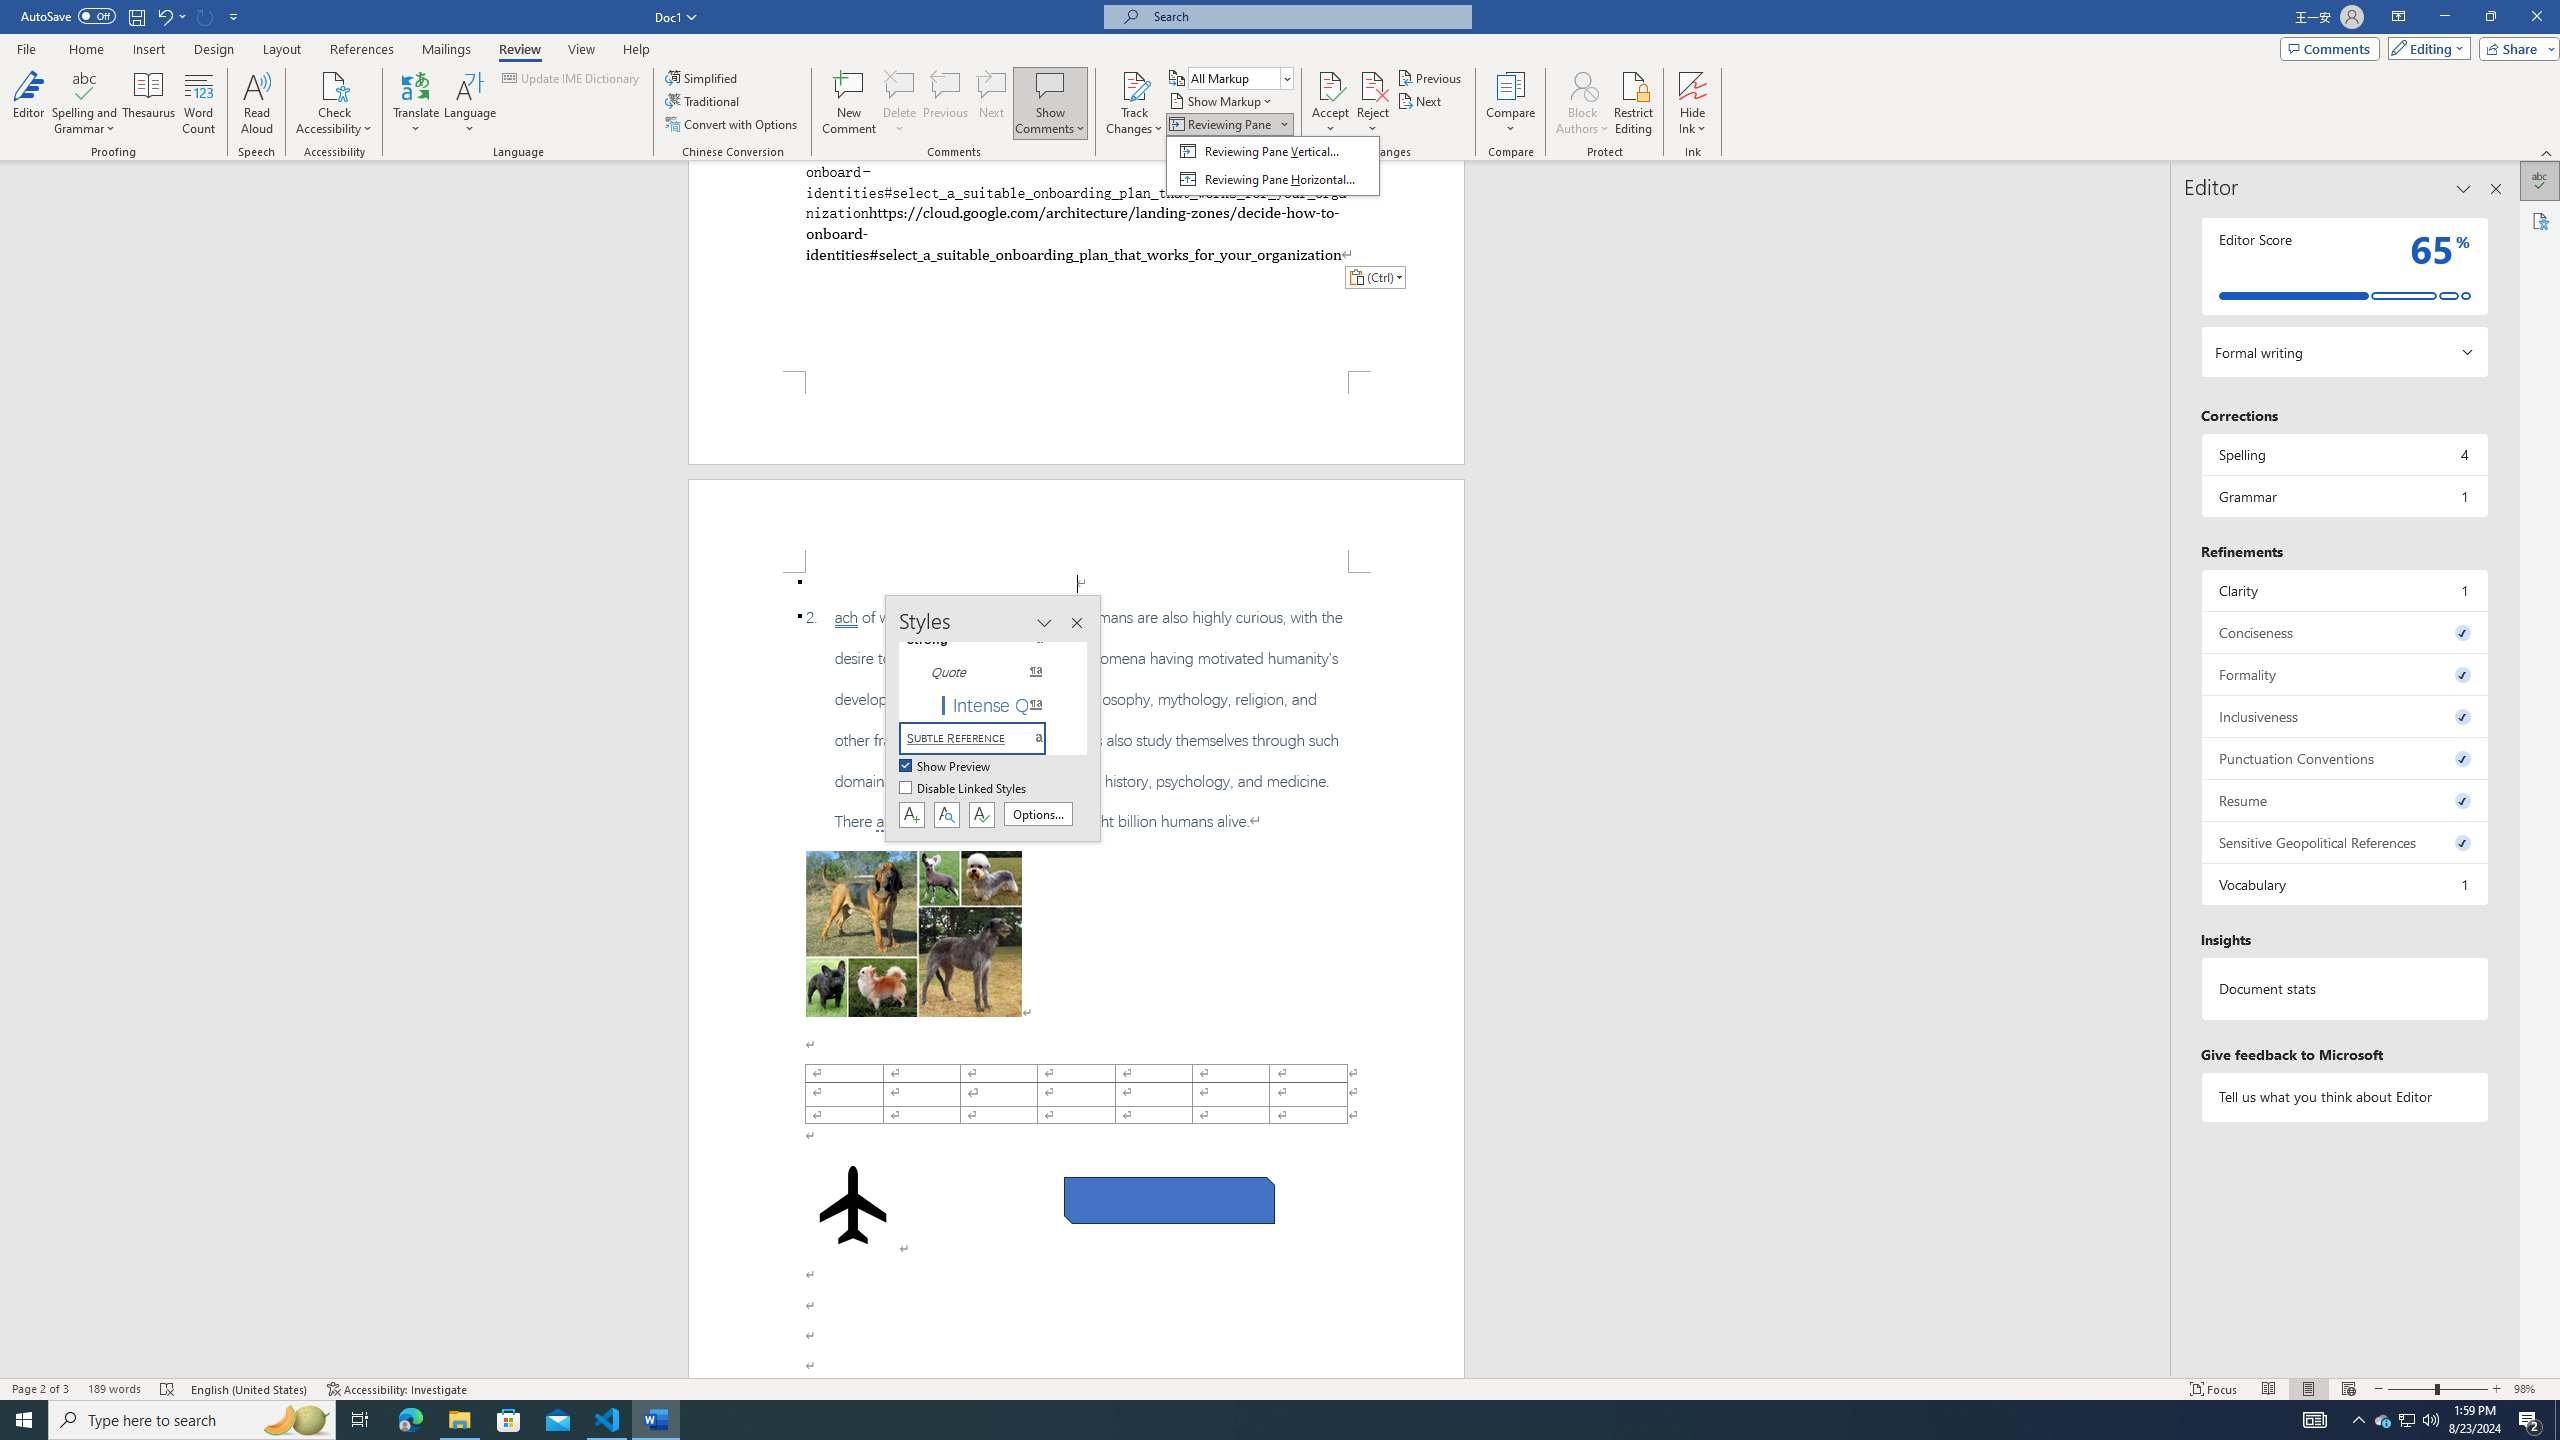 The image size is (2560, 1440). I want to click on Block Authors, so click(1582, 103).